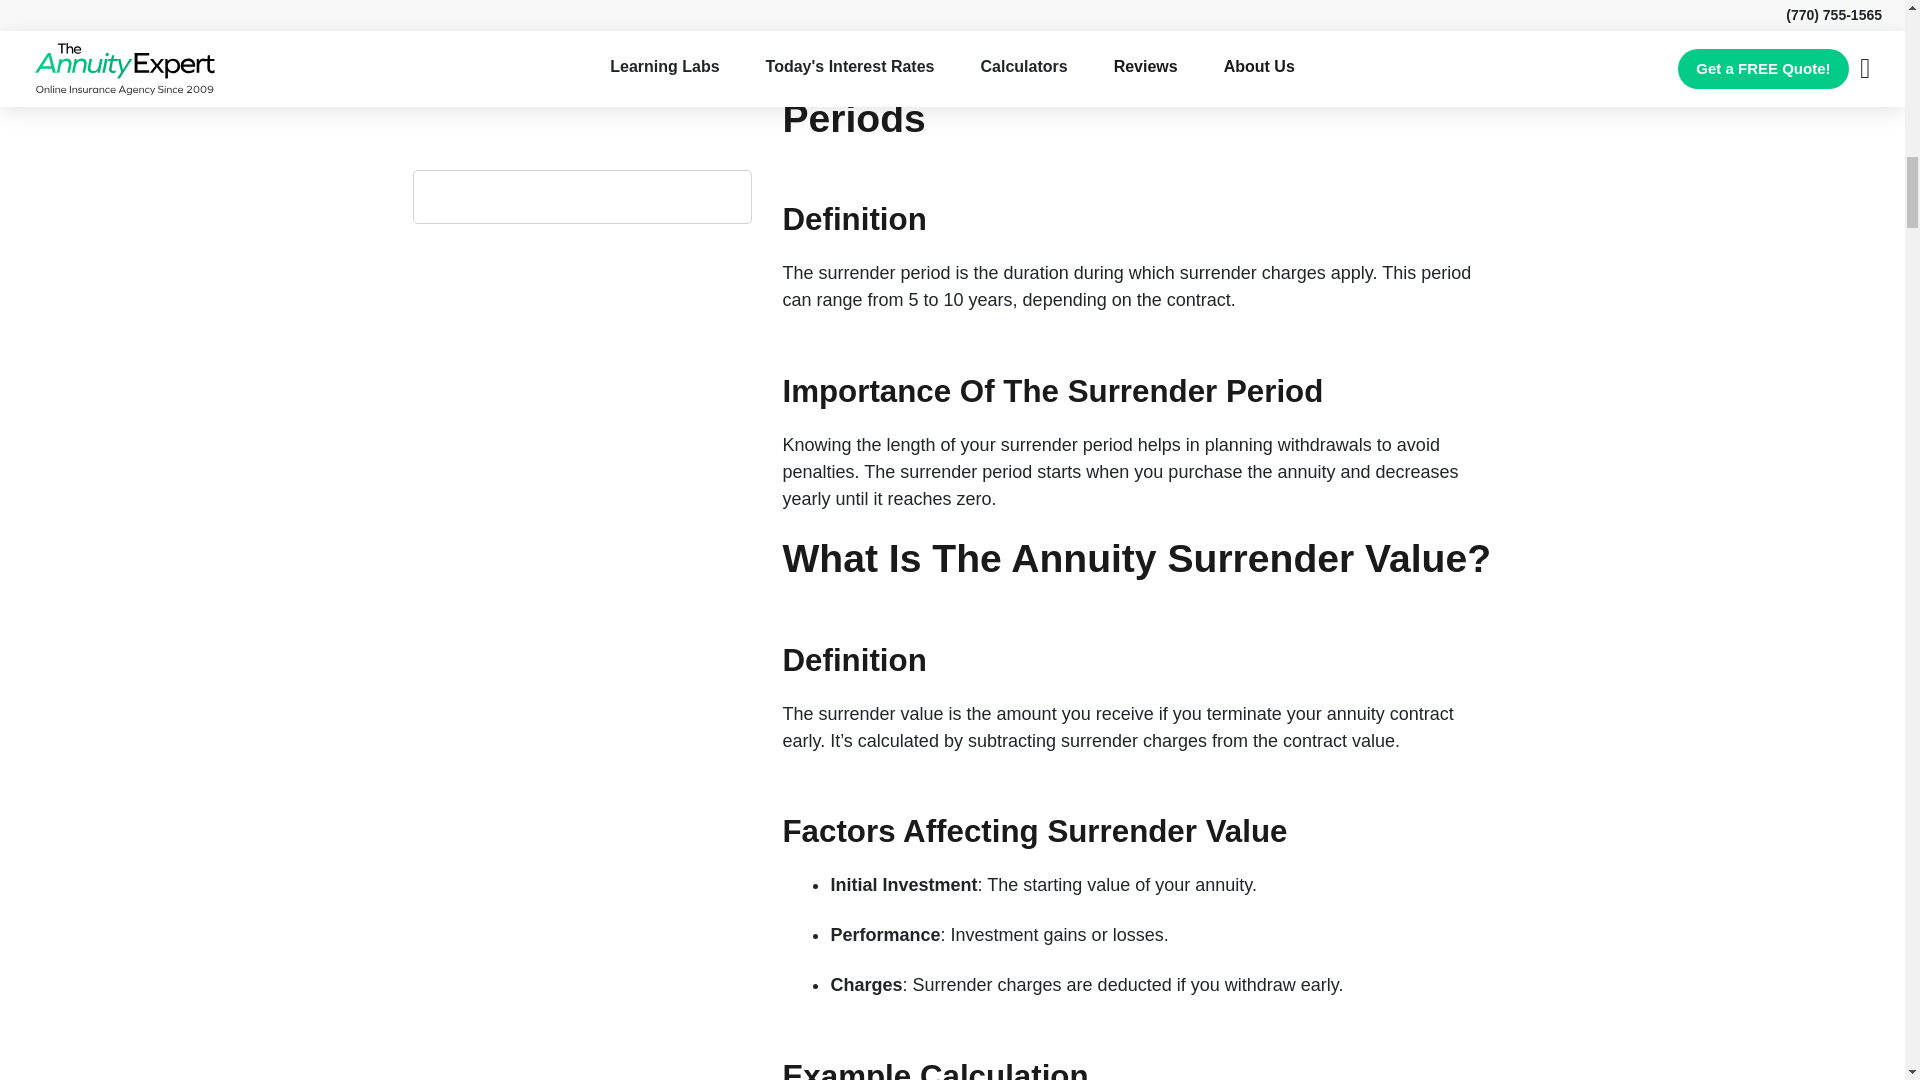 The image size is (1920, 1080). Describe the element at coordinates (1136, 5) in the screenshot. I see `G- What Are Surrender Charges?-Accessing Money- FIA Overview` at that location.